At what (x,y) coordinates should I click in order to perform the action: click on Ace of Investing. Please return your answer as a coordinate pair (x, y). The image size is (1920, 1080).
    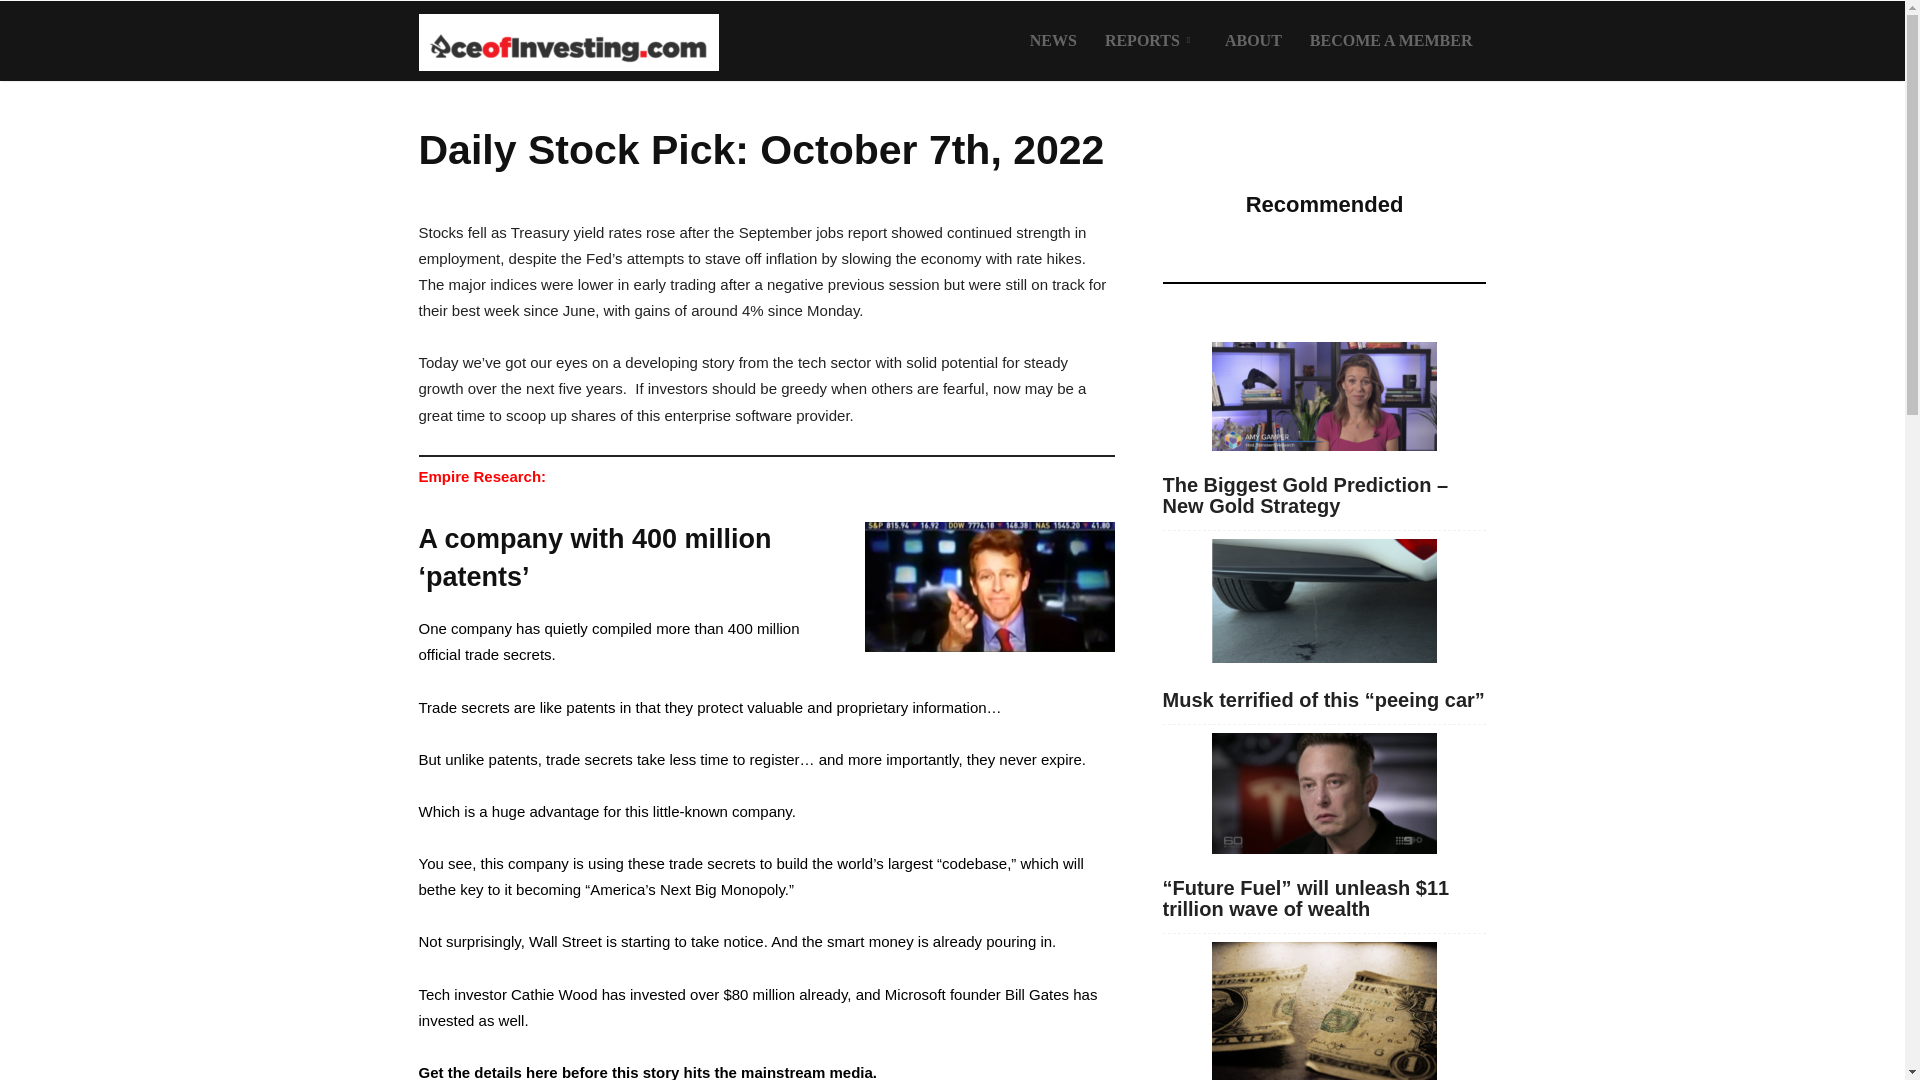
    Looking at the image, I should click on (568, 41).